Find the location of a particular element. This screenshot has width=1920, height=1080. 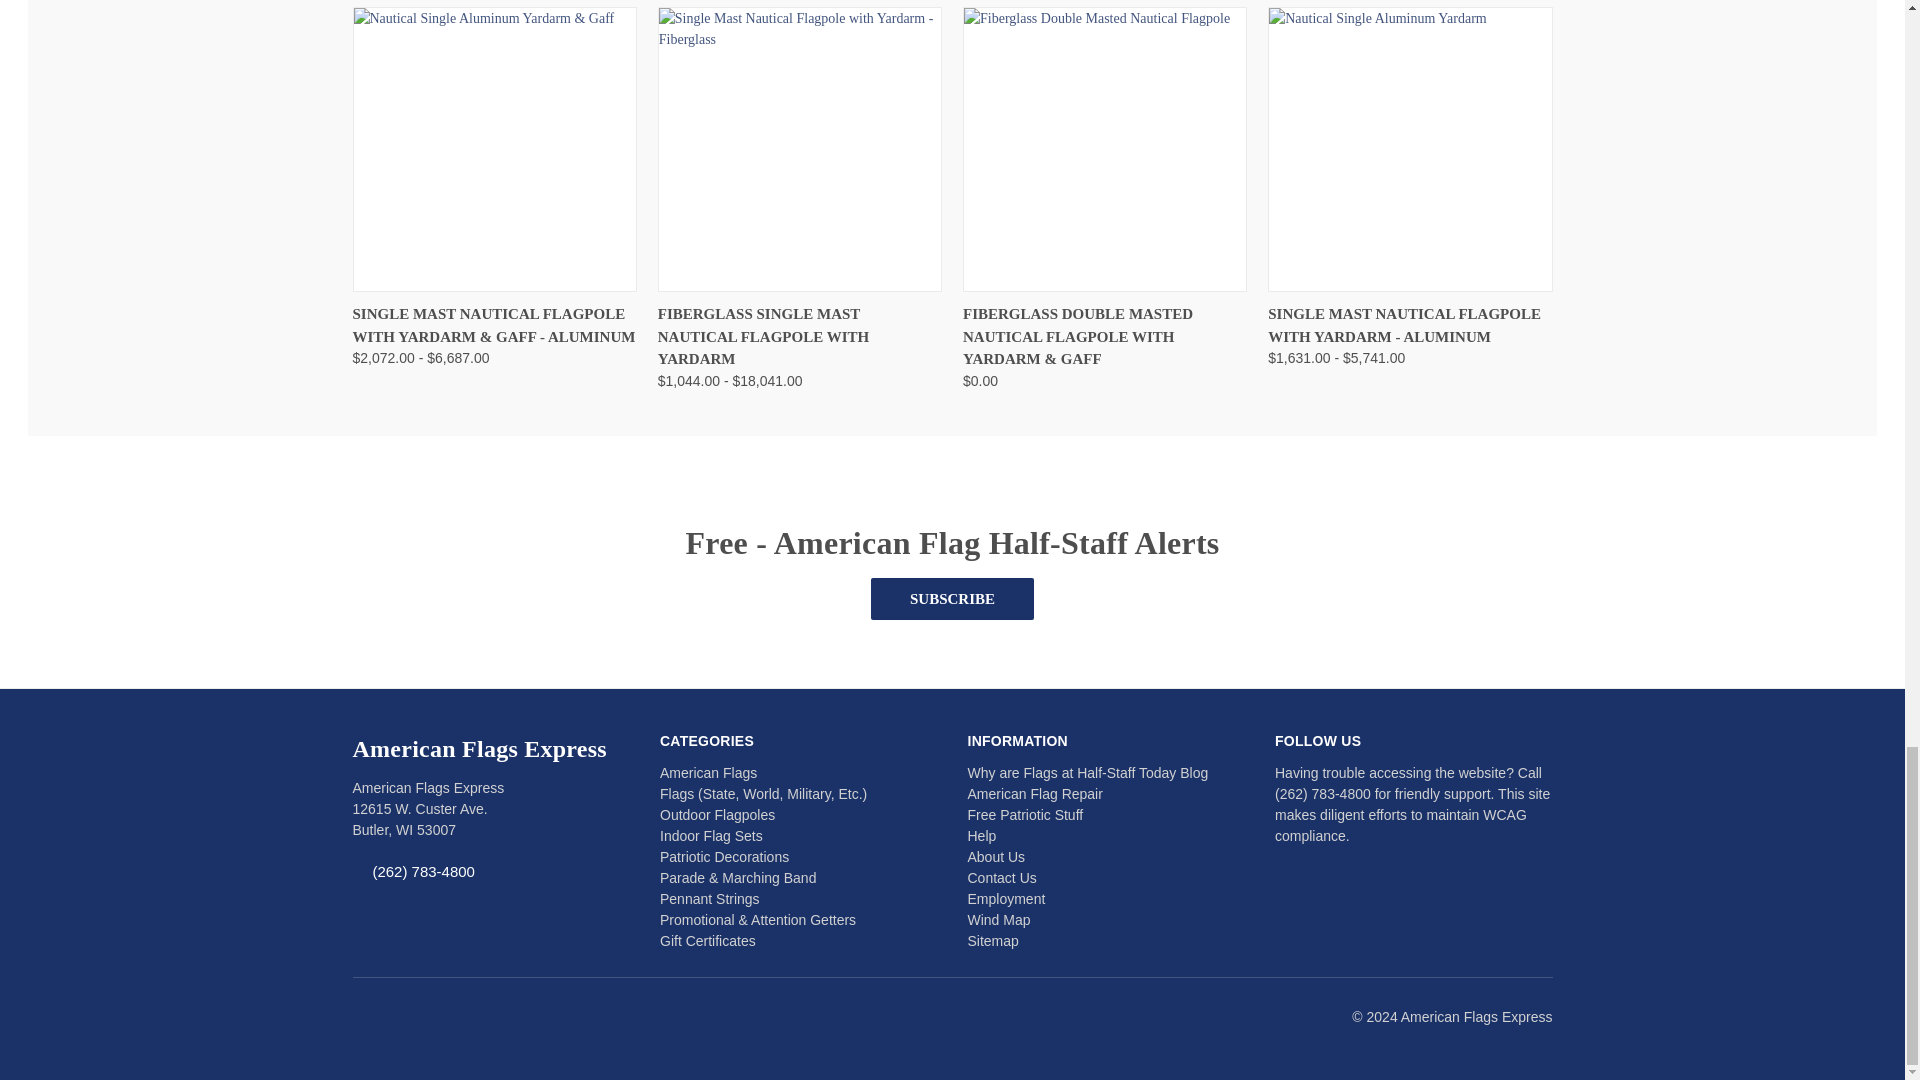

Fiberglass Double Masted  Nautical Flagpole is located at coordinates (1104, 148).